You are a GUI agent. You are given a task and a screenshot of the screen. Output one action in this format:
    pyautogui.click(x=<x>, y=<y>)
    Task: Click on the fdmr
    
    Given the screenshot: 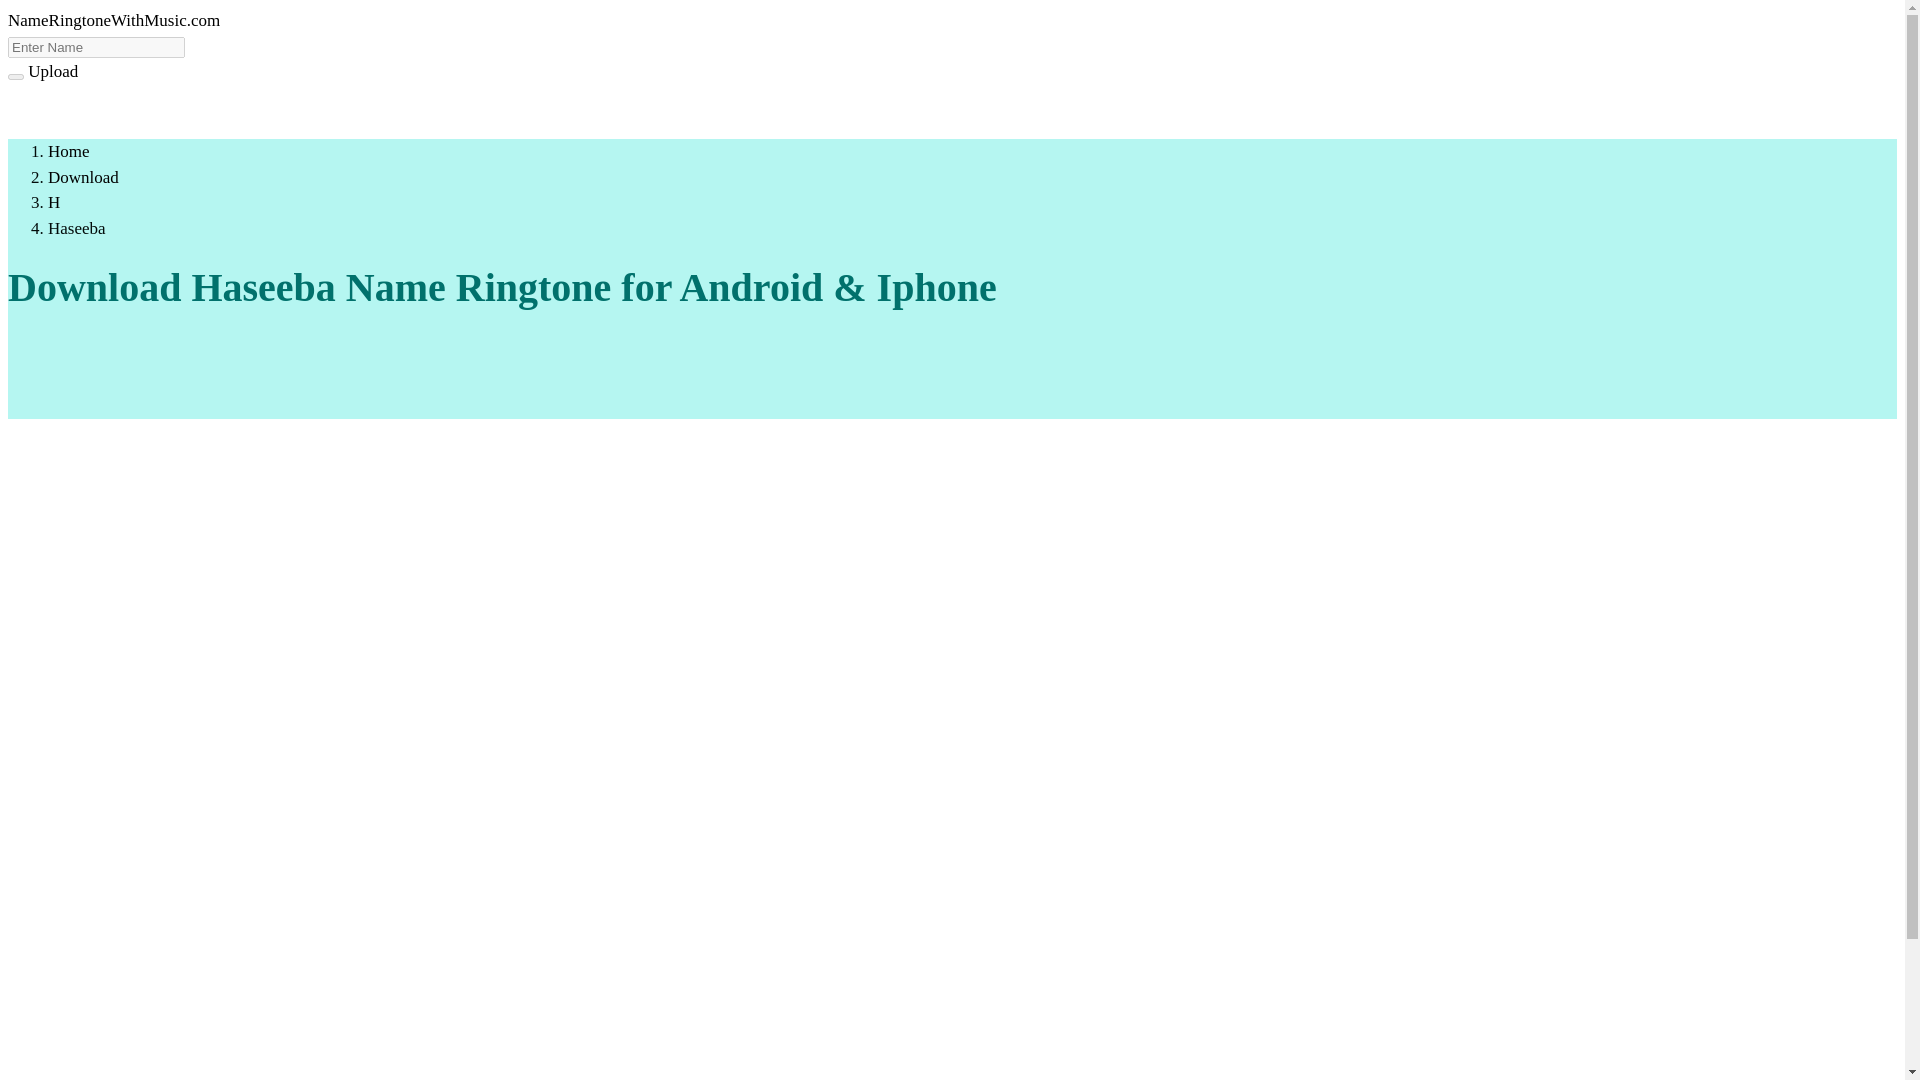 What is the action you would take?
    pyautogui.click(x=114, y=20)
    